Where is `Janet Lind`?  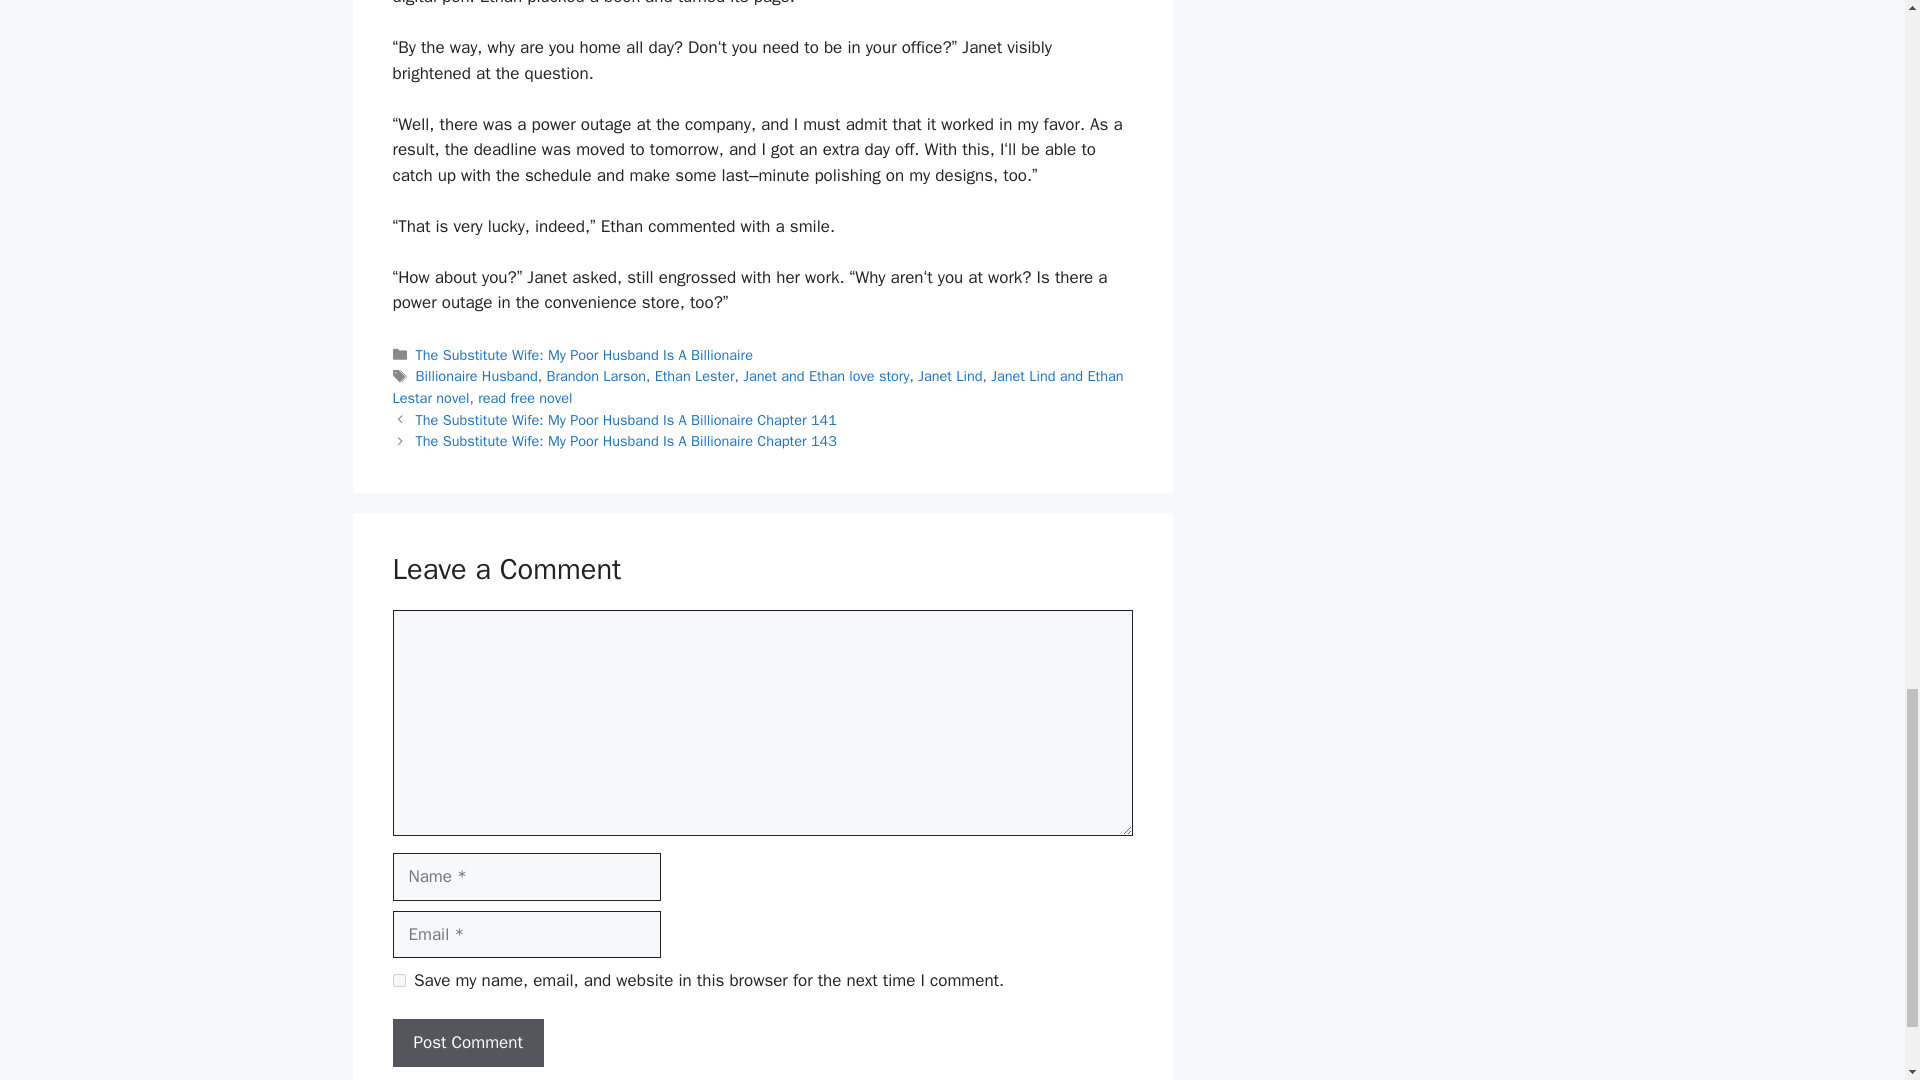
Janet Lind is located at coordinates (949, 376).